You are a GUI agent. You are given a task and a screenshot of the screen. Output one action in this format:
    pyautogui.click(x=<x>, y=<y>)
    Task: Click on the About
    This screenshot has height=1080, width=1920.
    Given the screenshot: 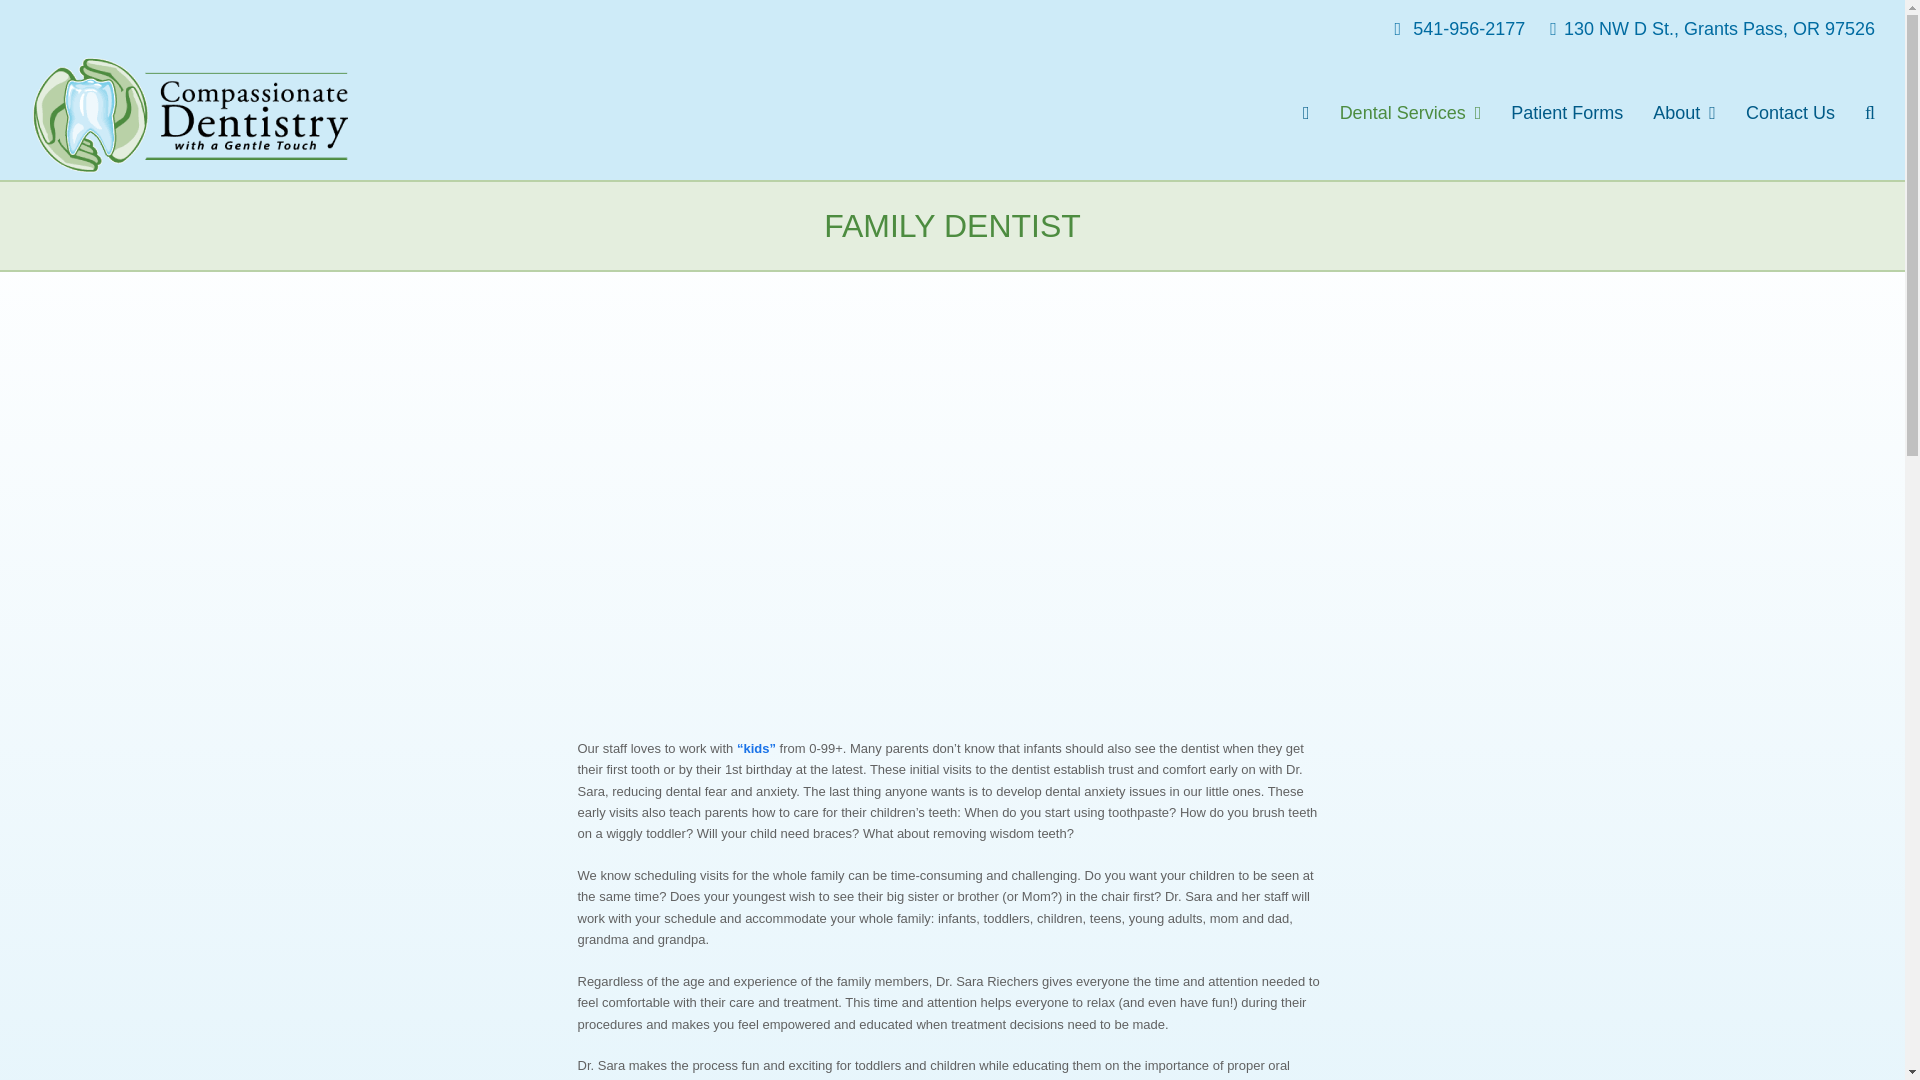 What is the action you would take?
    pyautogui.click(x=1684, y=114)
    